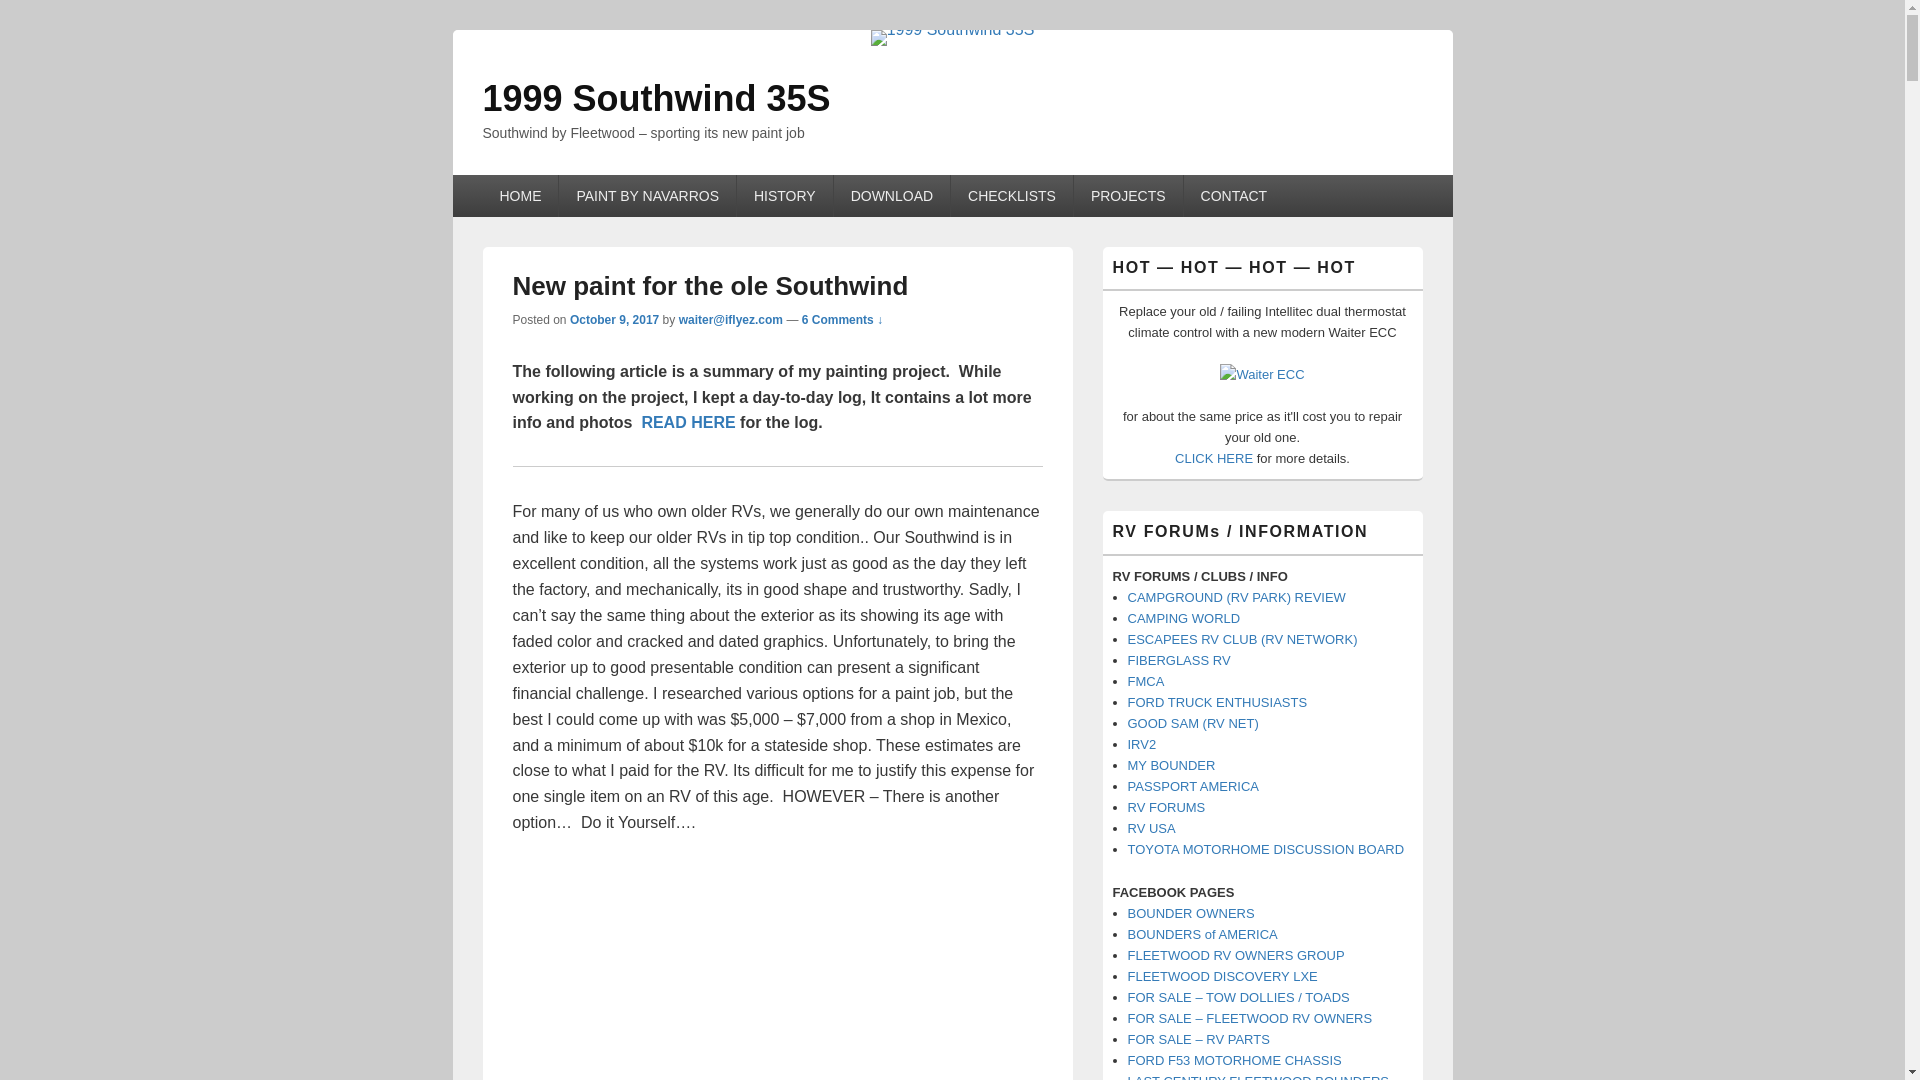  What do you see at coordinates (892, 196) in the screenshot?
I see `DOWNLOAD` at bounding box center [892, 196].